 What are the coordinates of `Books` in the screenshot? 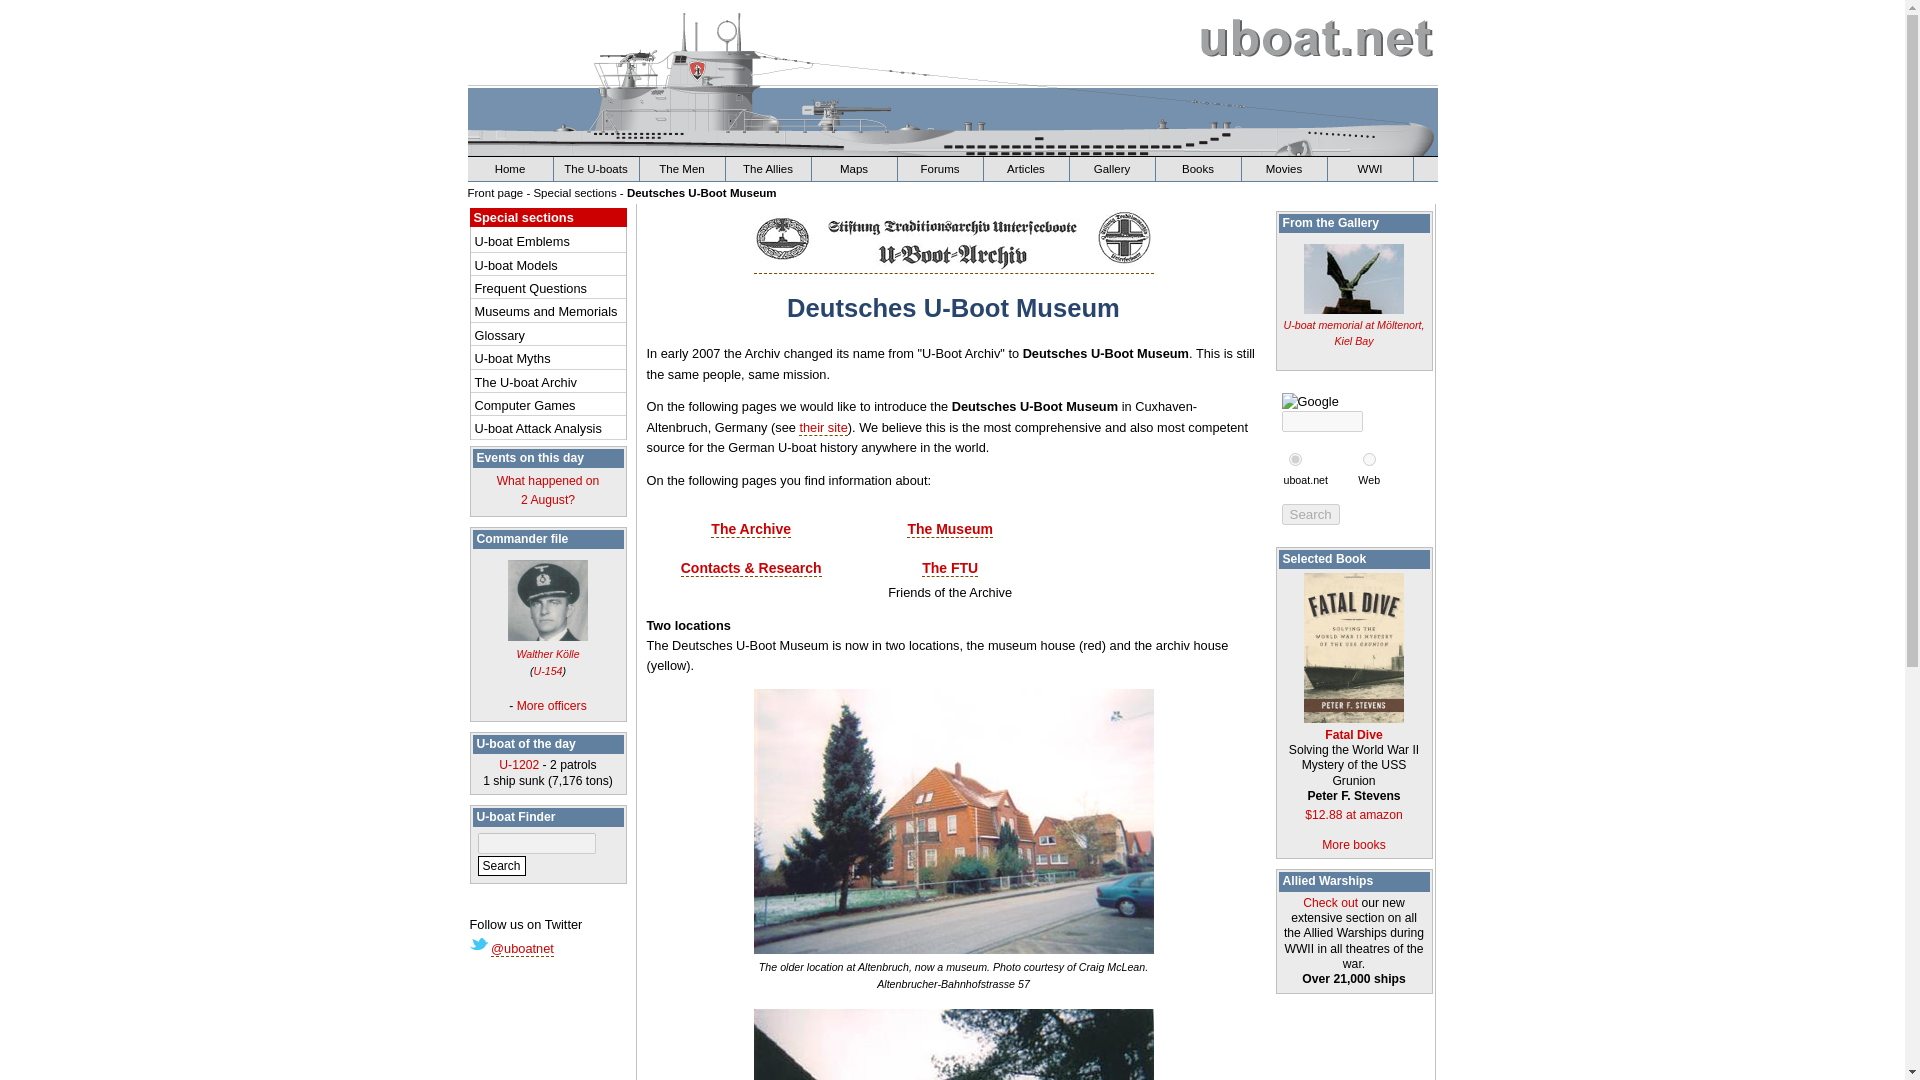 It's located at (511, 168).